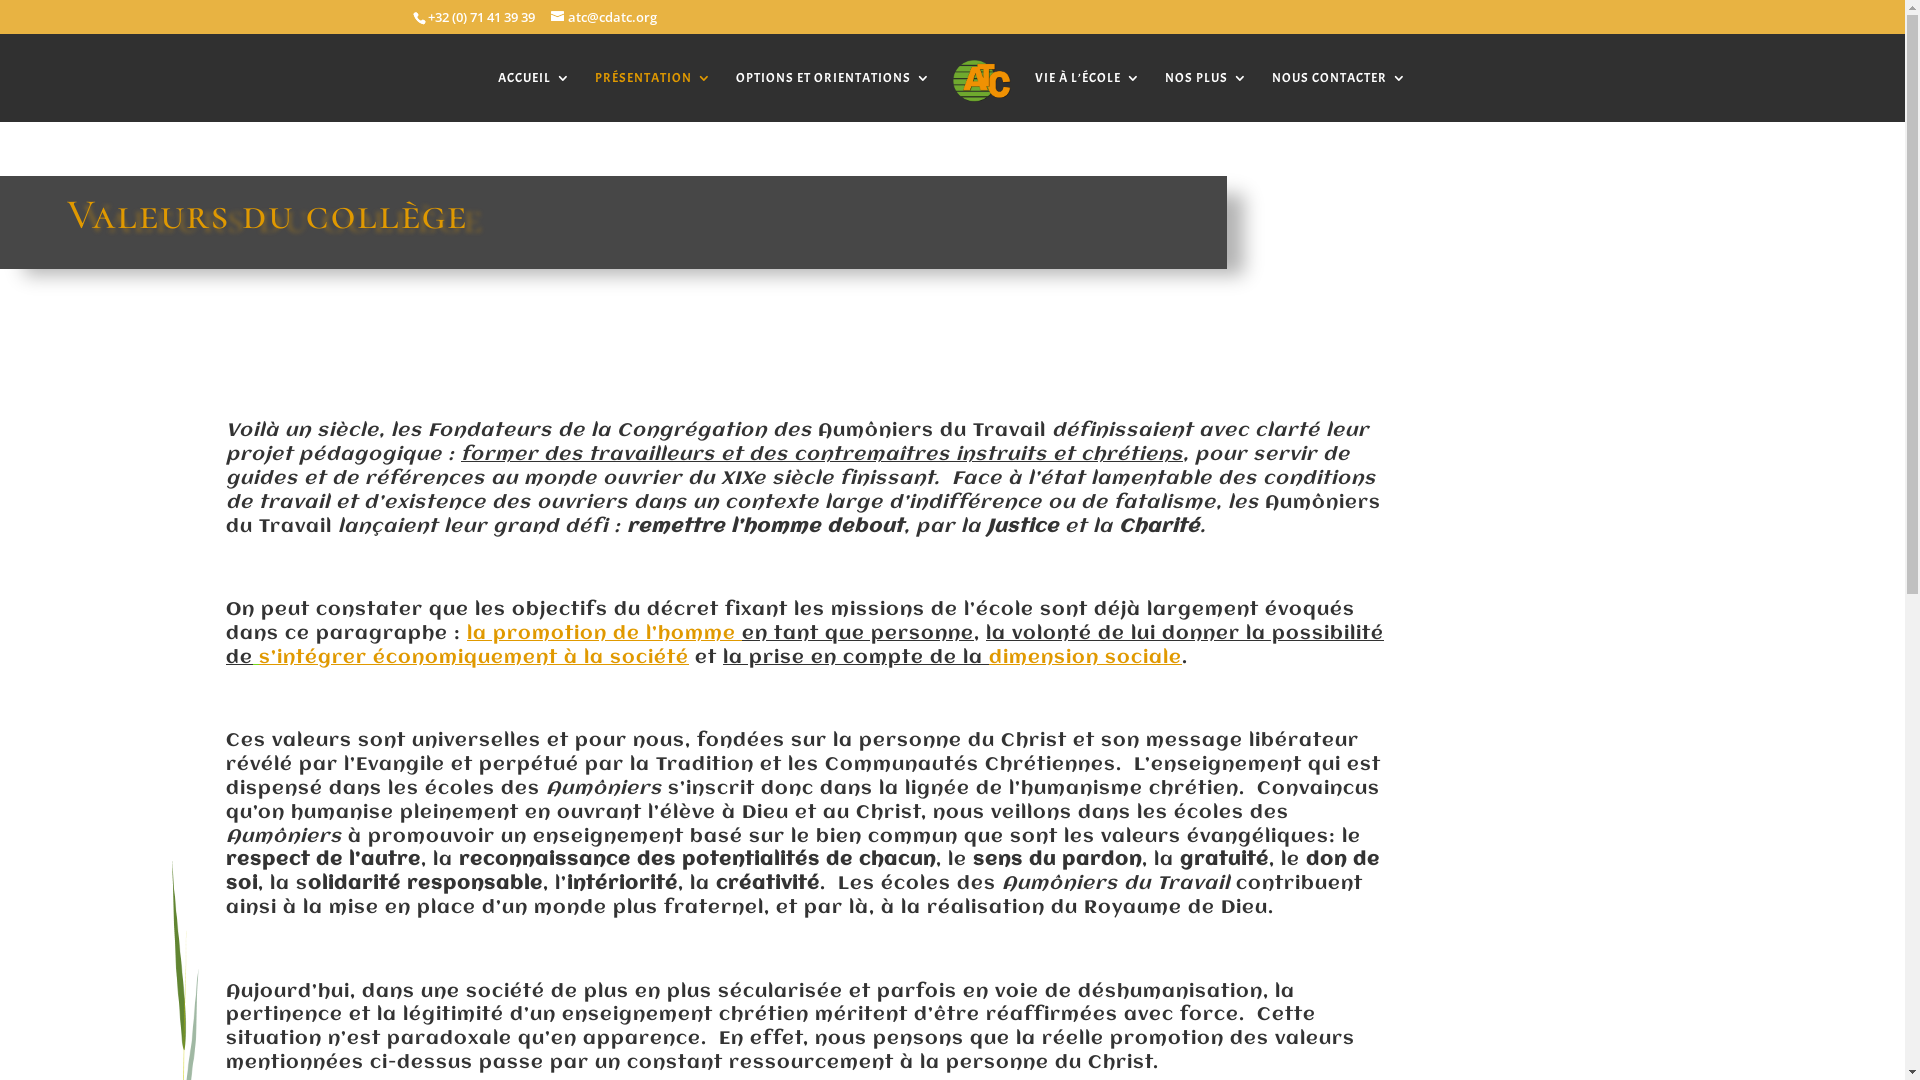 The image size is (1920, 1080). What do you see at coordinates (603, 17) in the screenshot?
I see `atc@cdatc.org` at bounding box center [603, 17].